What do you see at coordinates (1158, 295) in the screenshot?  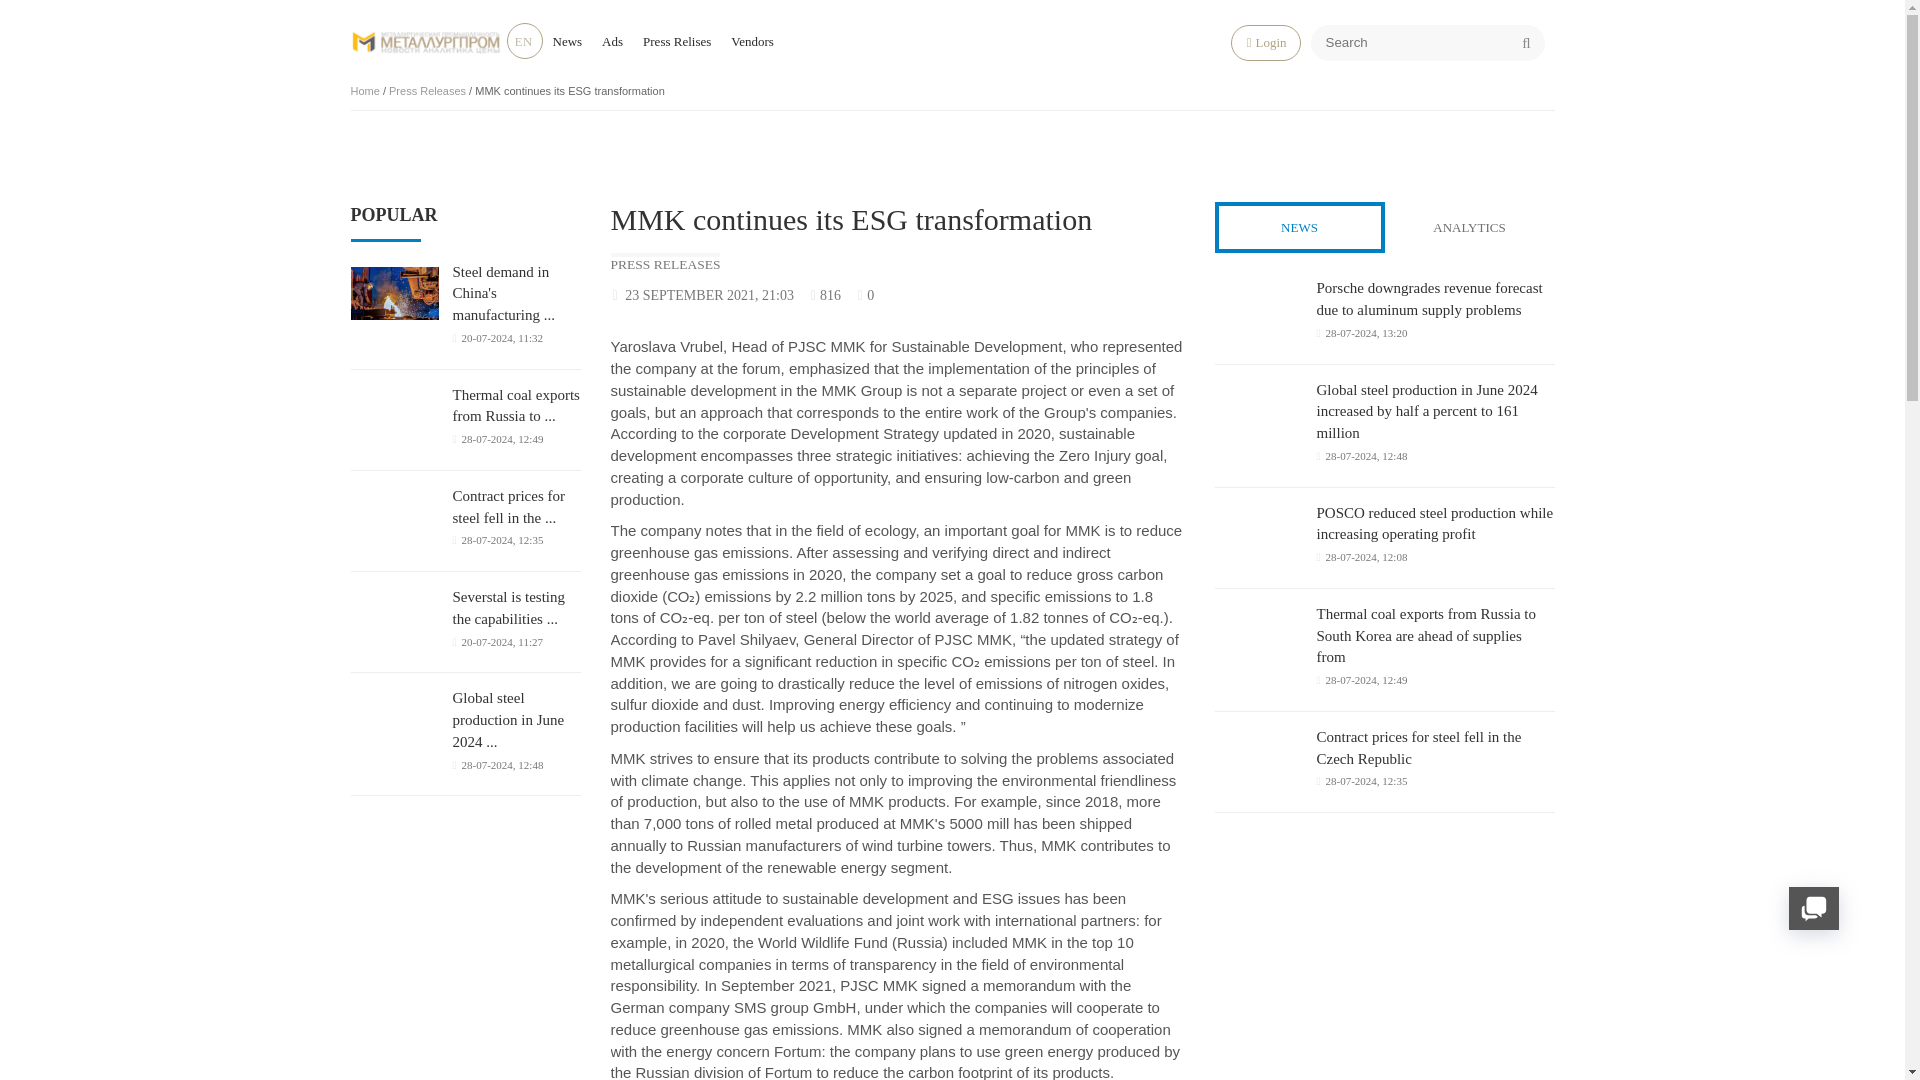 I see `Good` at bounding box center [1158, 295].